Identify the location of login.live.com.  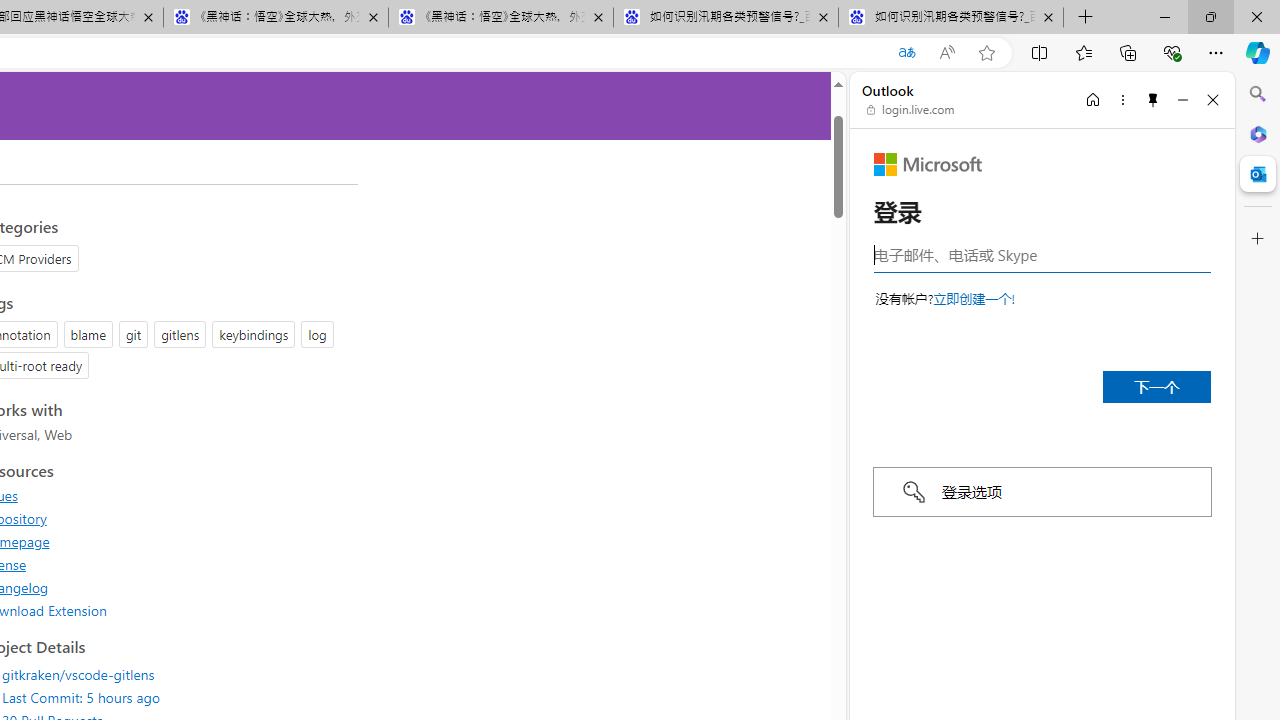
(911, 110).